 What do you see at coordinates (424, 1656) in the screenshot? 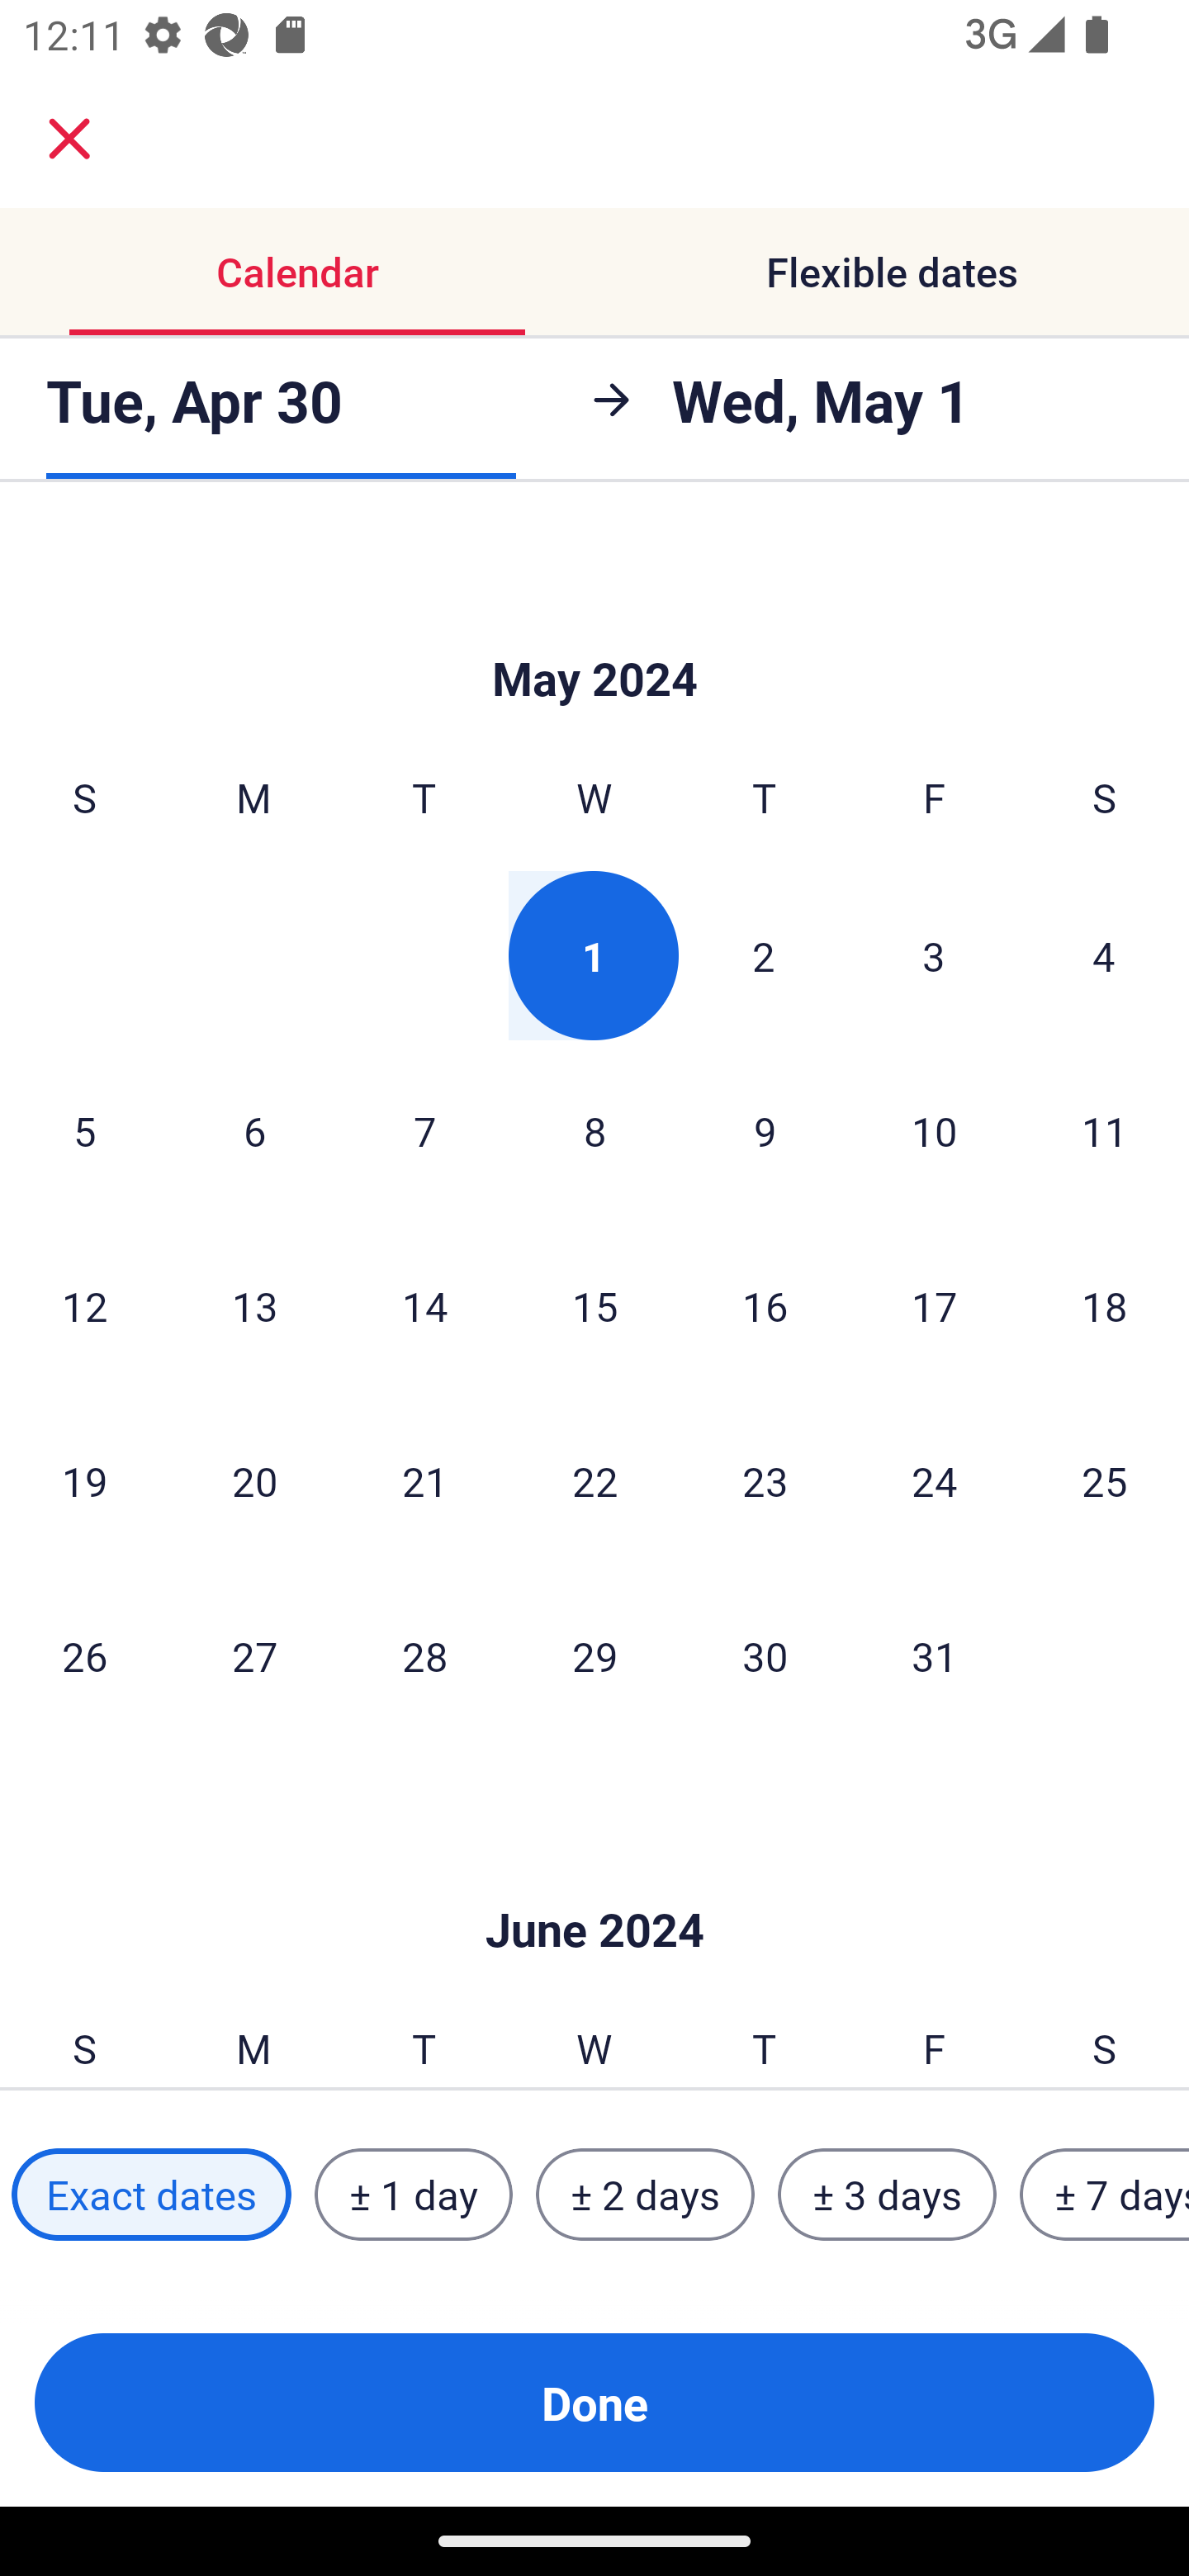
I see `28 Tuesday, May 28, 2024` at bounding box center [424, 1656].